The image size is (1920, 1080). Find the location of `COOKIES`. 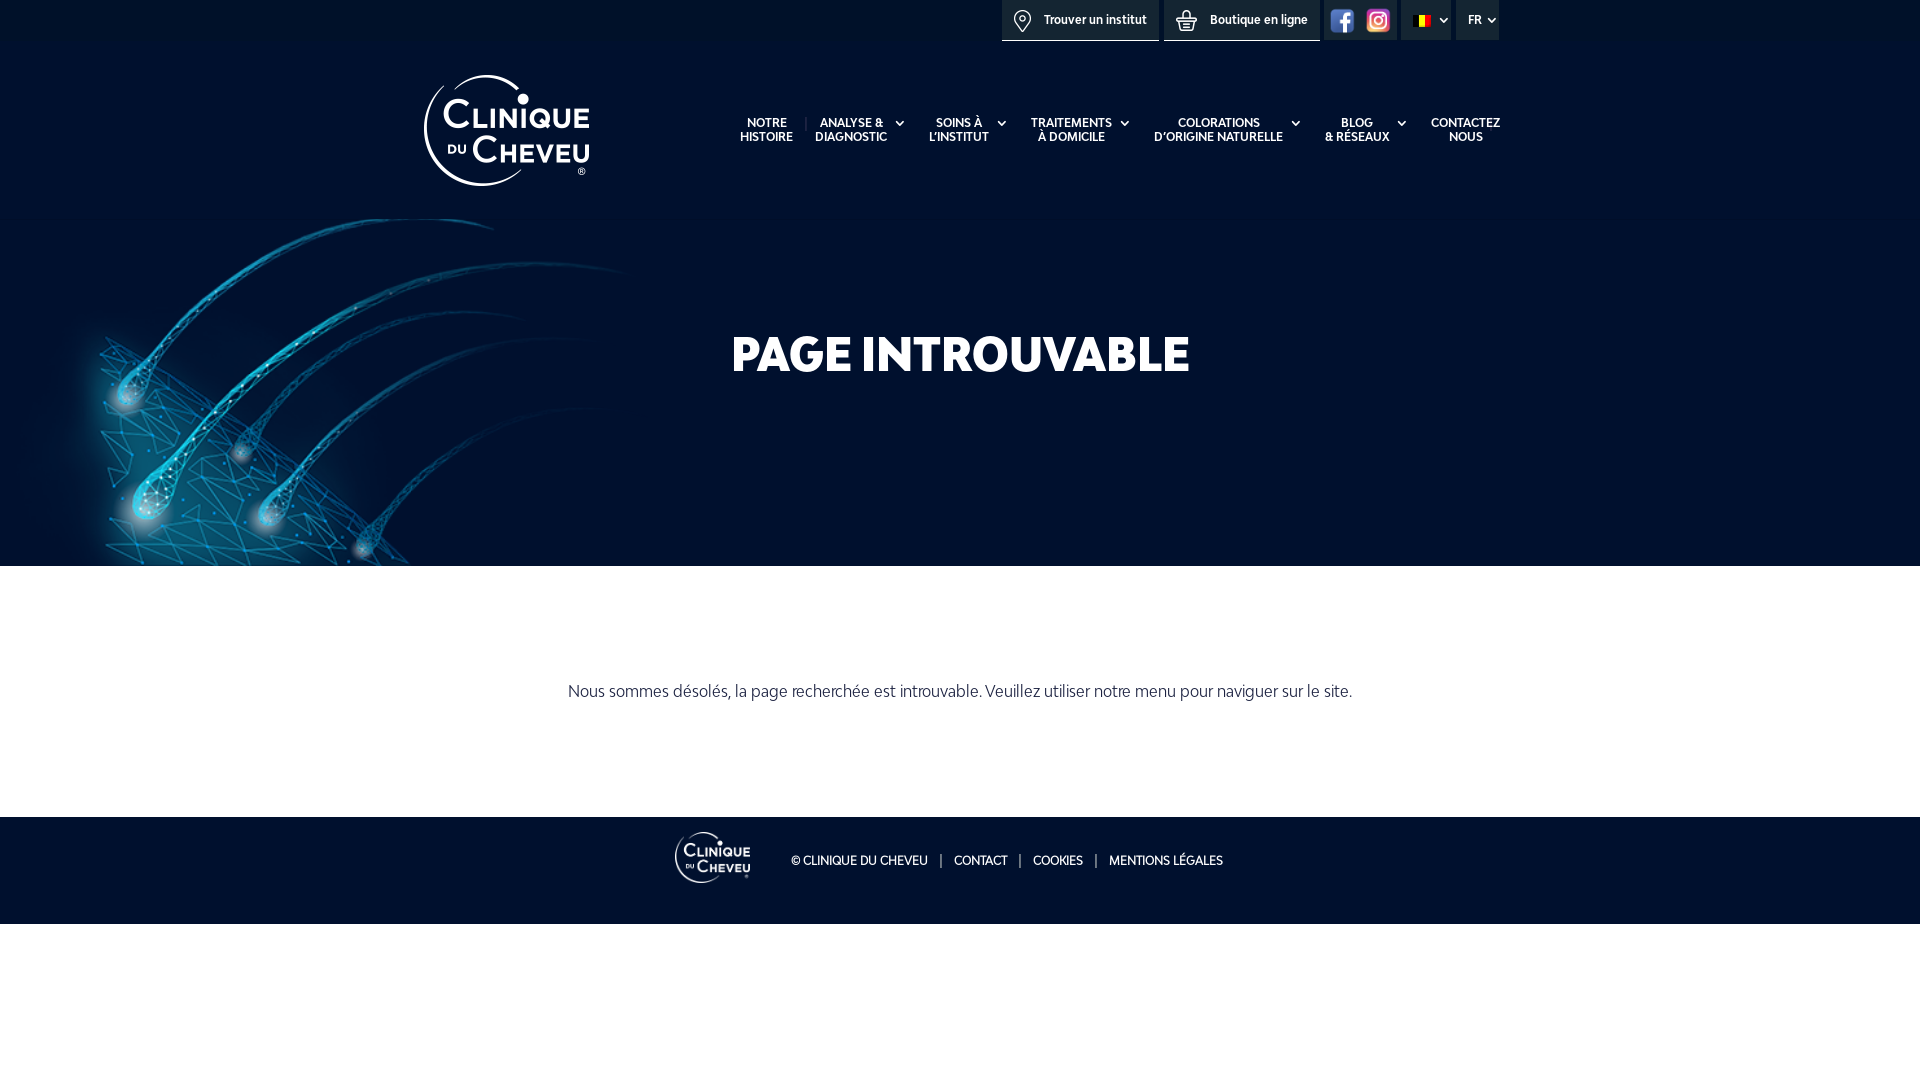

COOKIES is located at coordinates (1058, 860).